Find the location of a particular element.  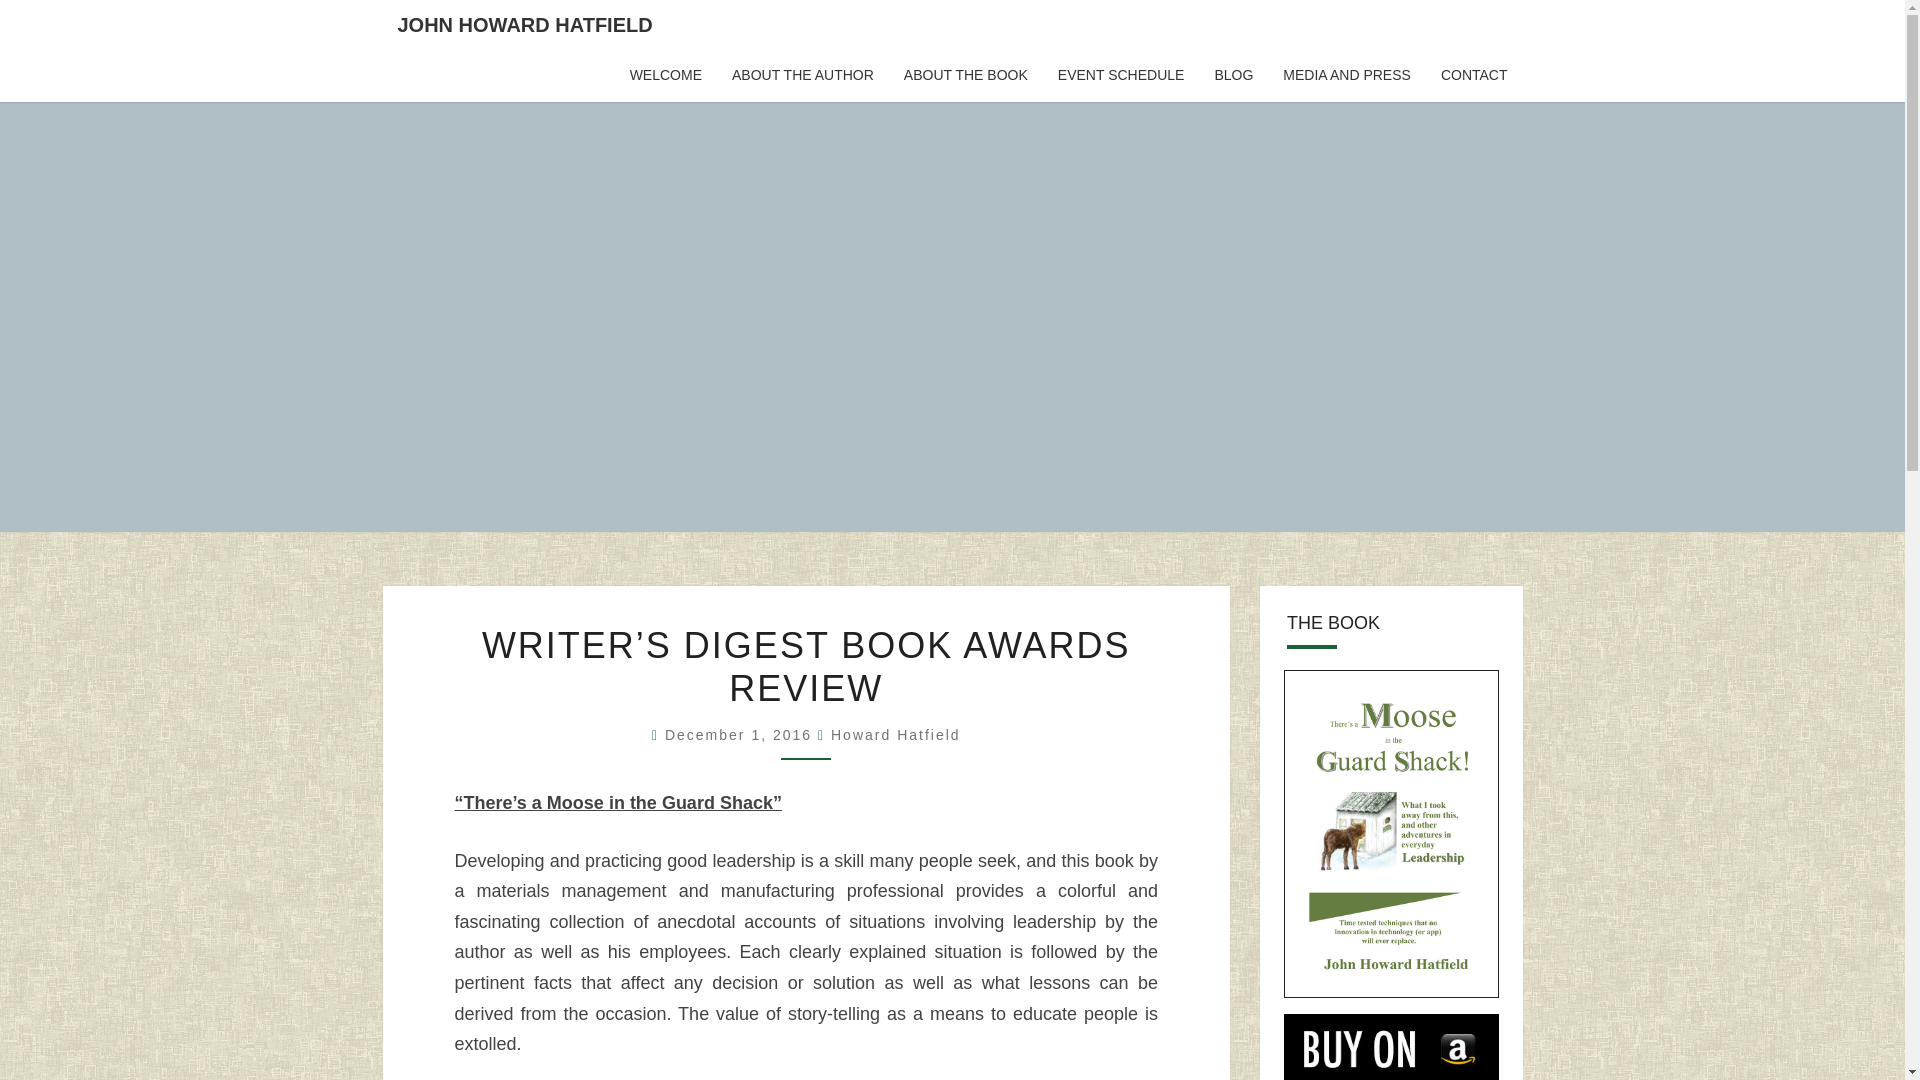

December 1, 2016 is located at coordinates (740, 734).